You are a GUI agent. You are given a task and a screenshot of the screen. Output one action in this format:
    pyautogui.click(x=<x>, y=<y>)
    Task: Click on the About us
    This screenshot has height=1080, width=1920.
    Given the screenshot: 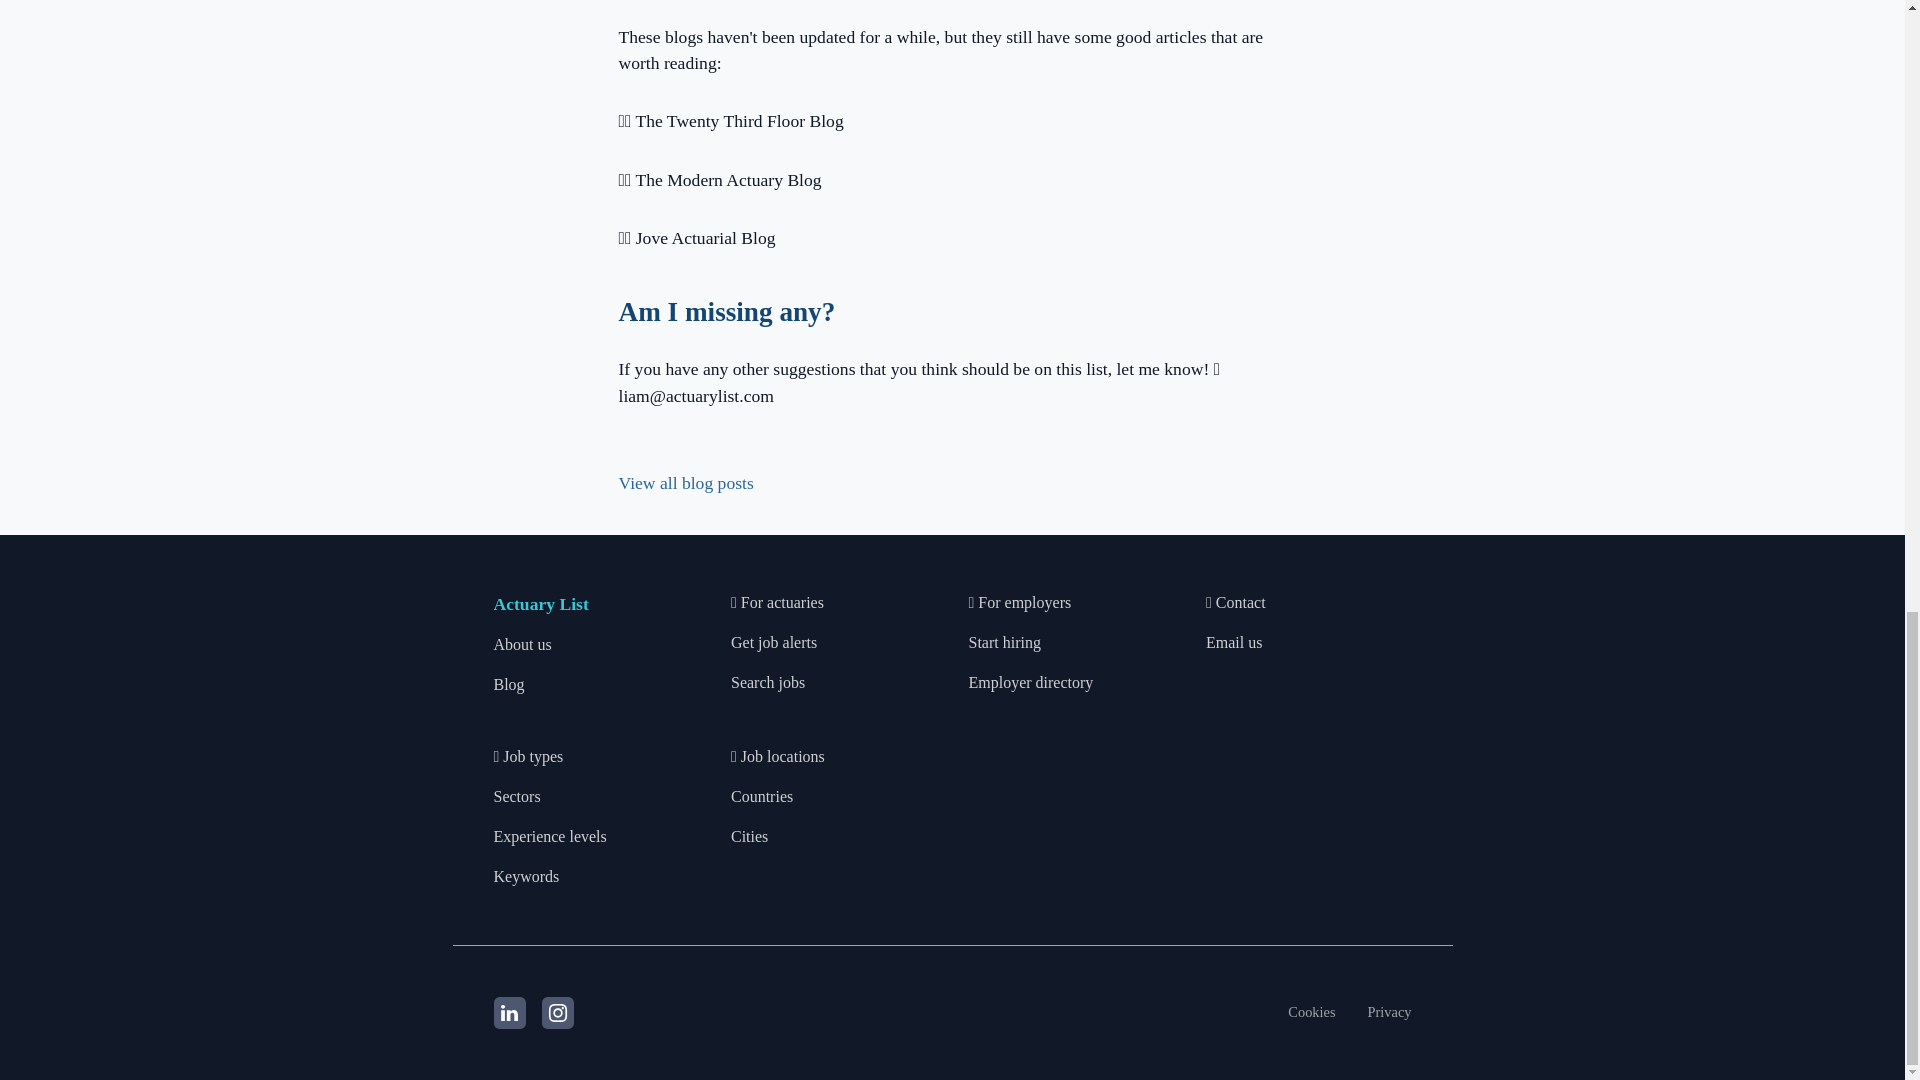 What is the action you would take?
    pyautogui.click(x=522, y=645)
    